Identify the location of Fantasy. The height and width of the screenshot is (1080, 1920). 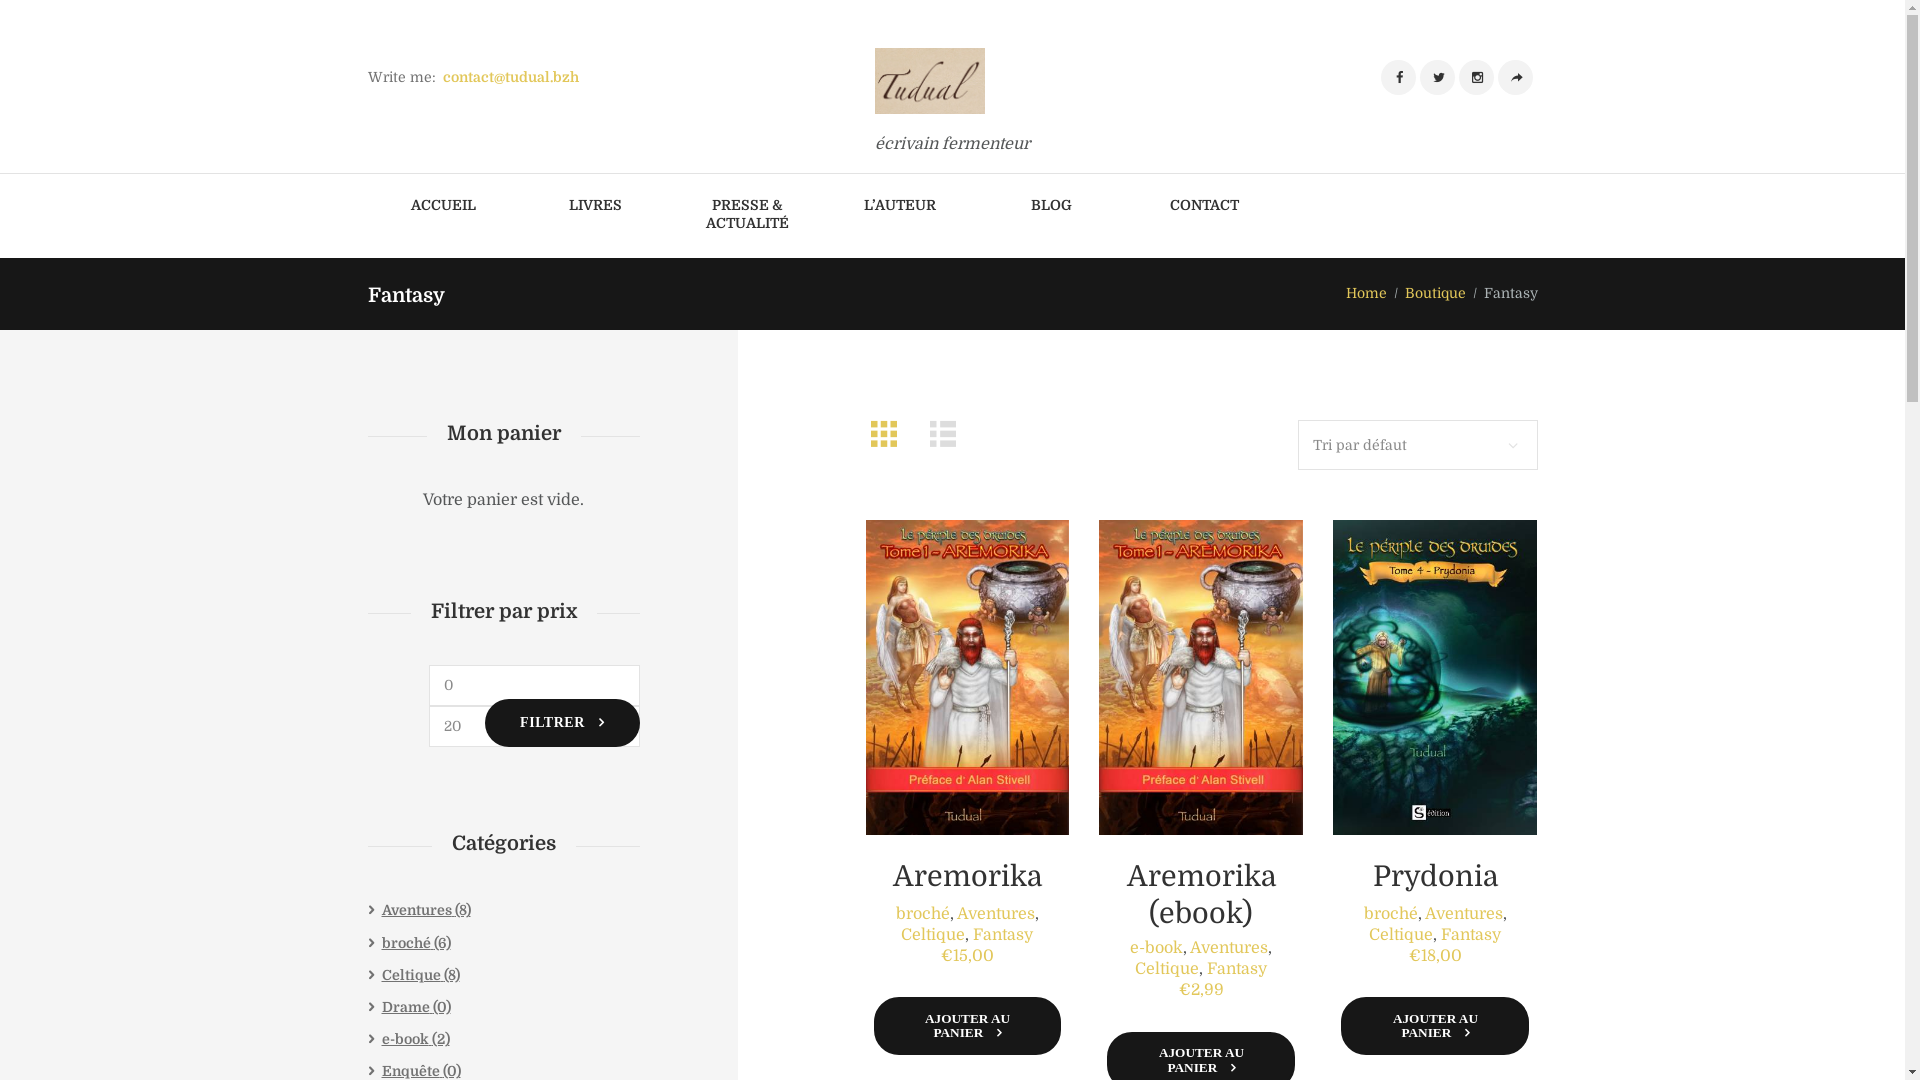
(1002, 935).